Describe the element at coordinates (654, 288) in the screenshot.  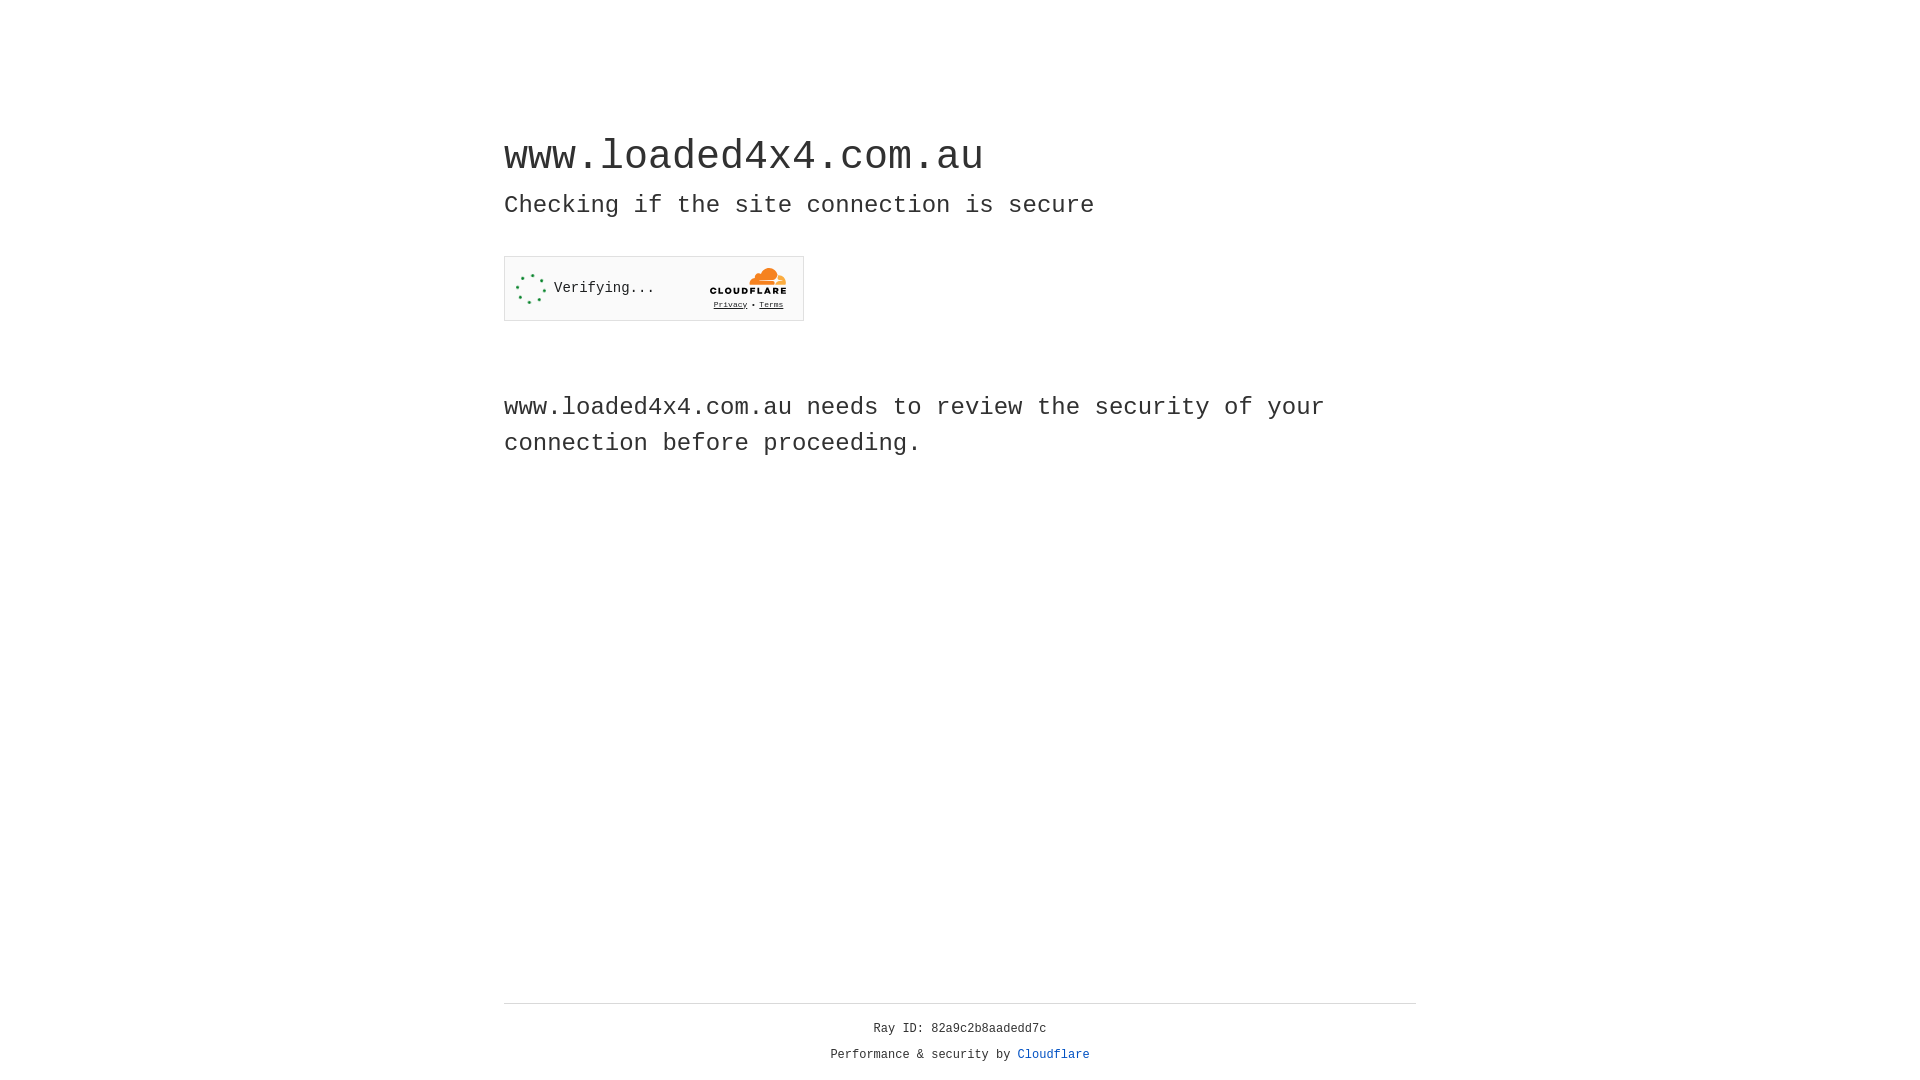
I see `Widget containing a Cloudflare security challenge` at that location.